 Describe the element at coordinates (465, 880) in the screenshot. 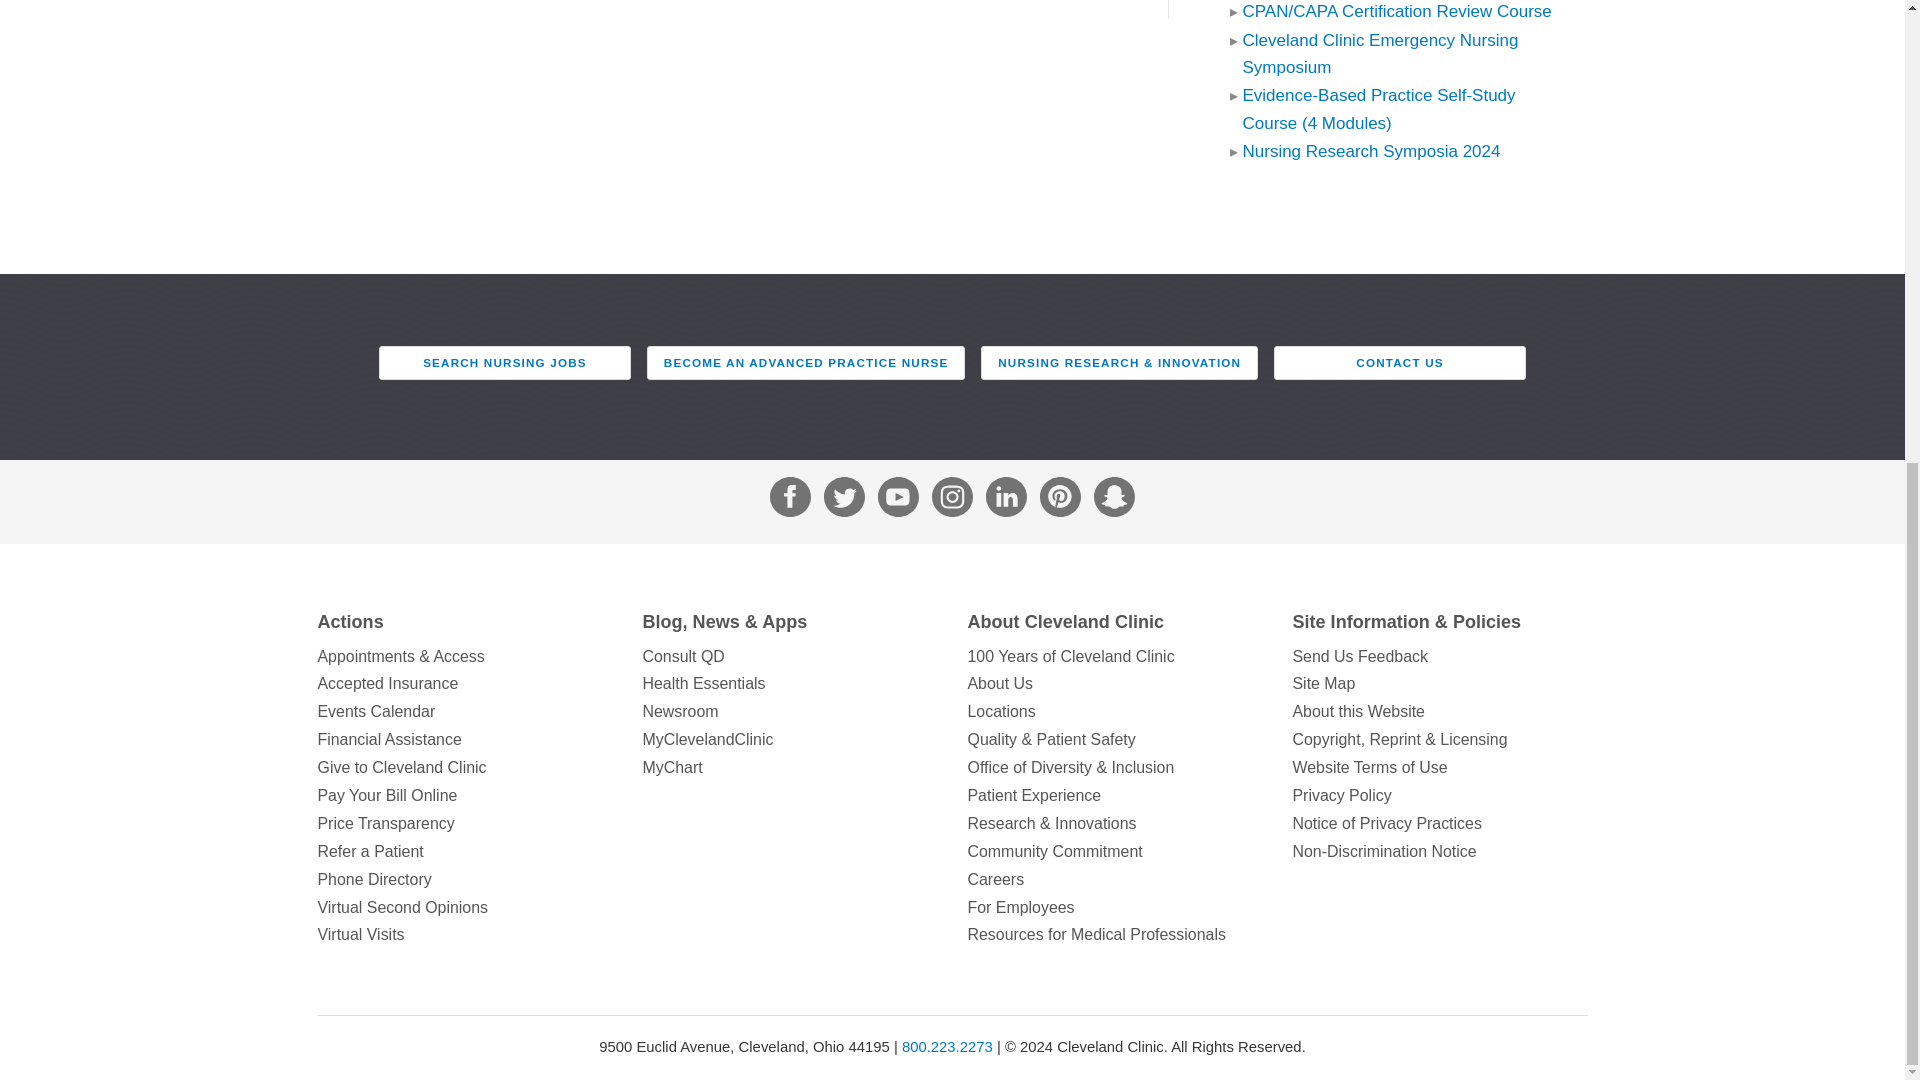

I see `Phone Directory` at that location.